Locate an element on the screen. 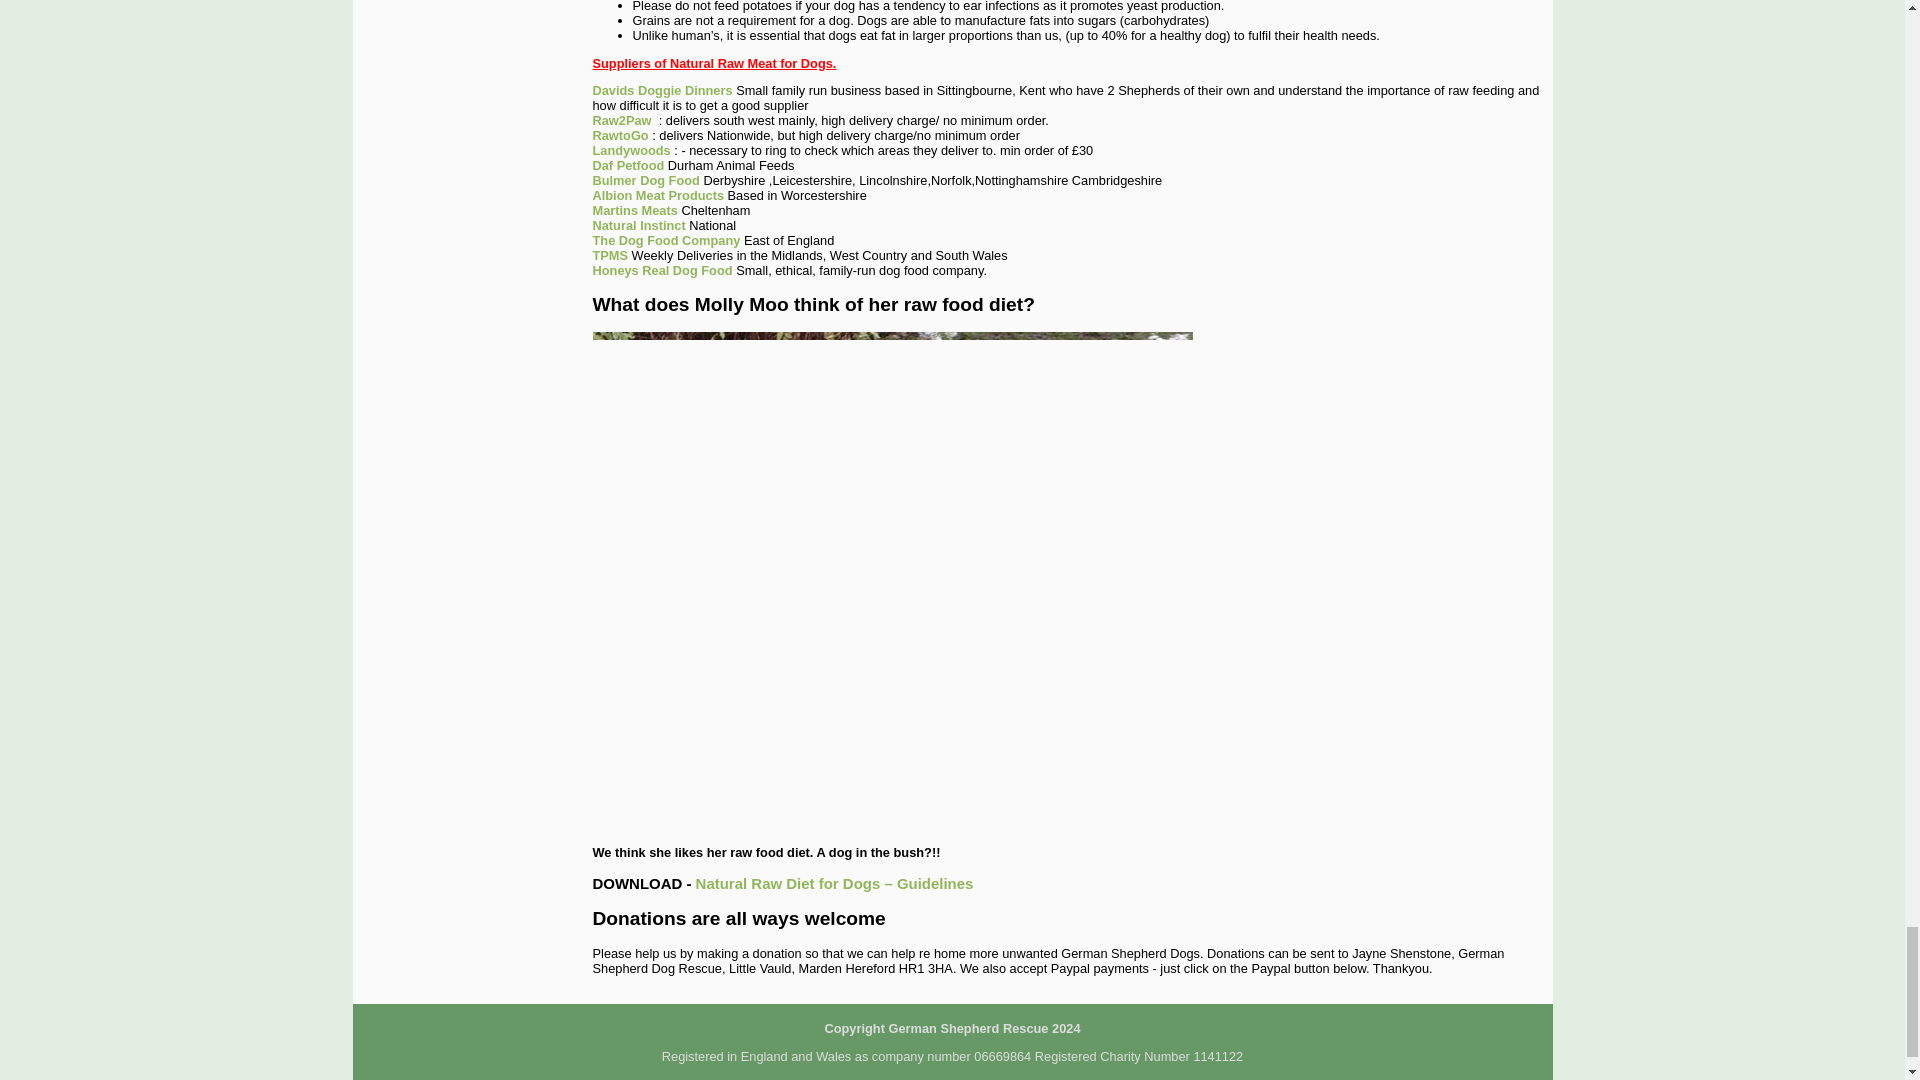 This screenshot has height=1080, width=1920. Martins Meats is located at coordinates (634, 210).